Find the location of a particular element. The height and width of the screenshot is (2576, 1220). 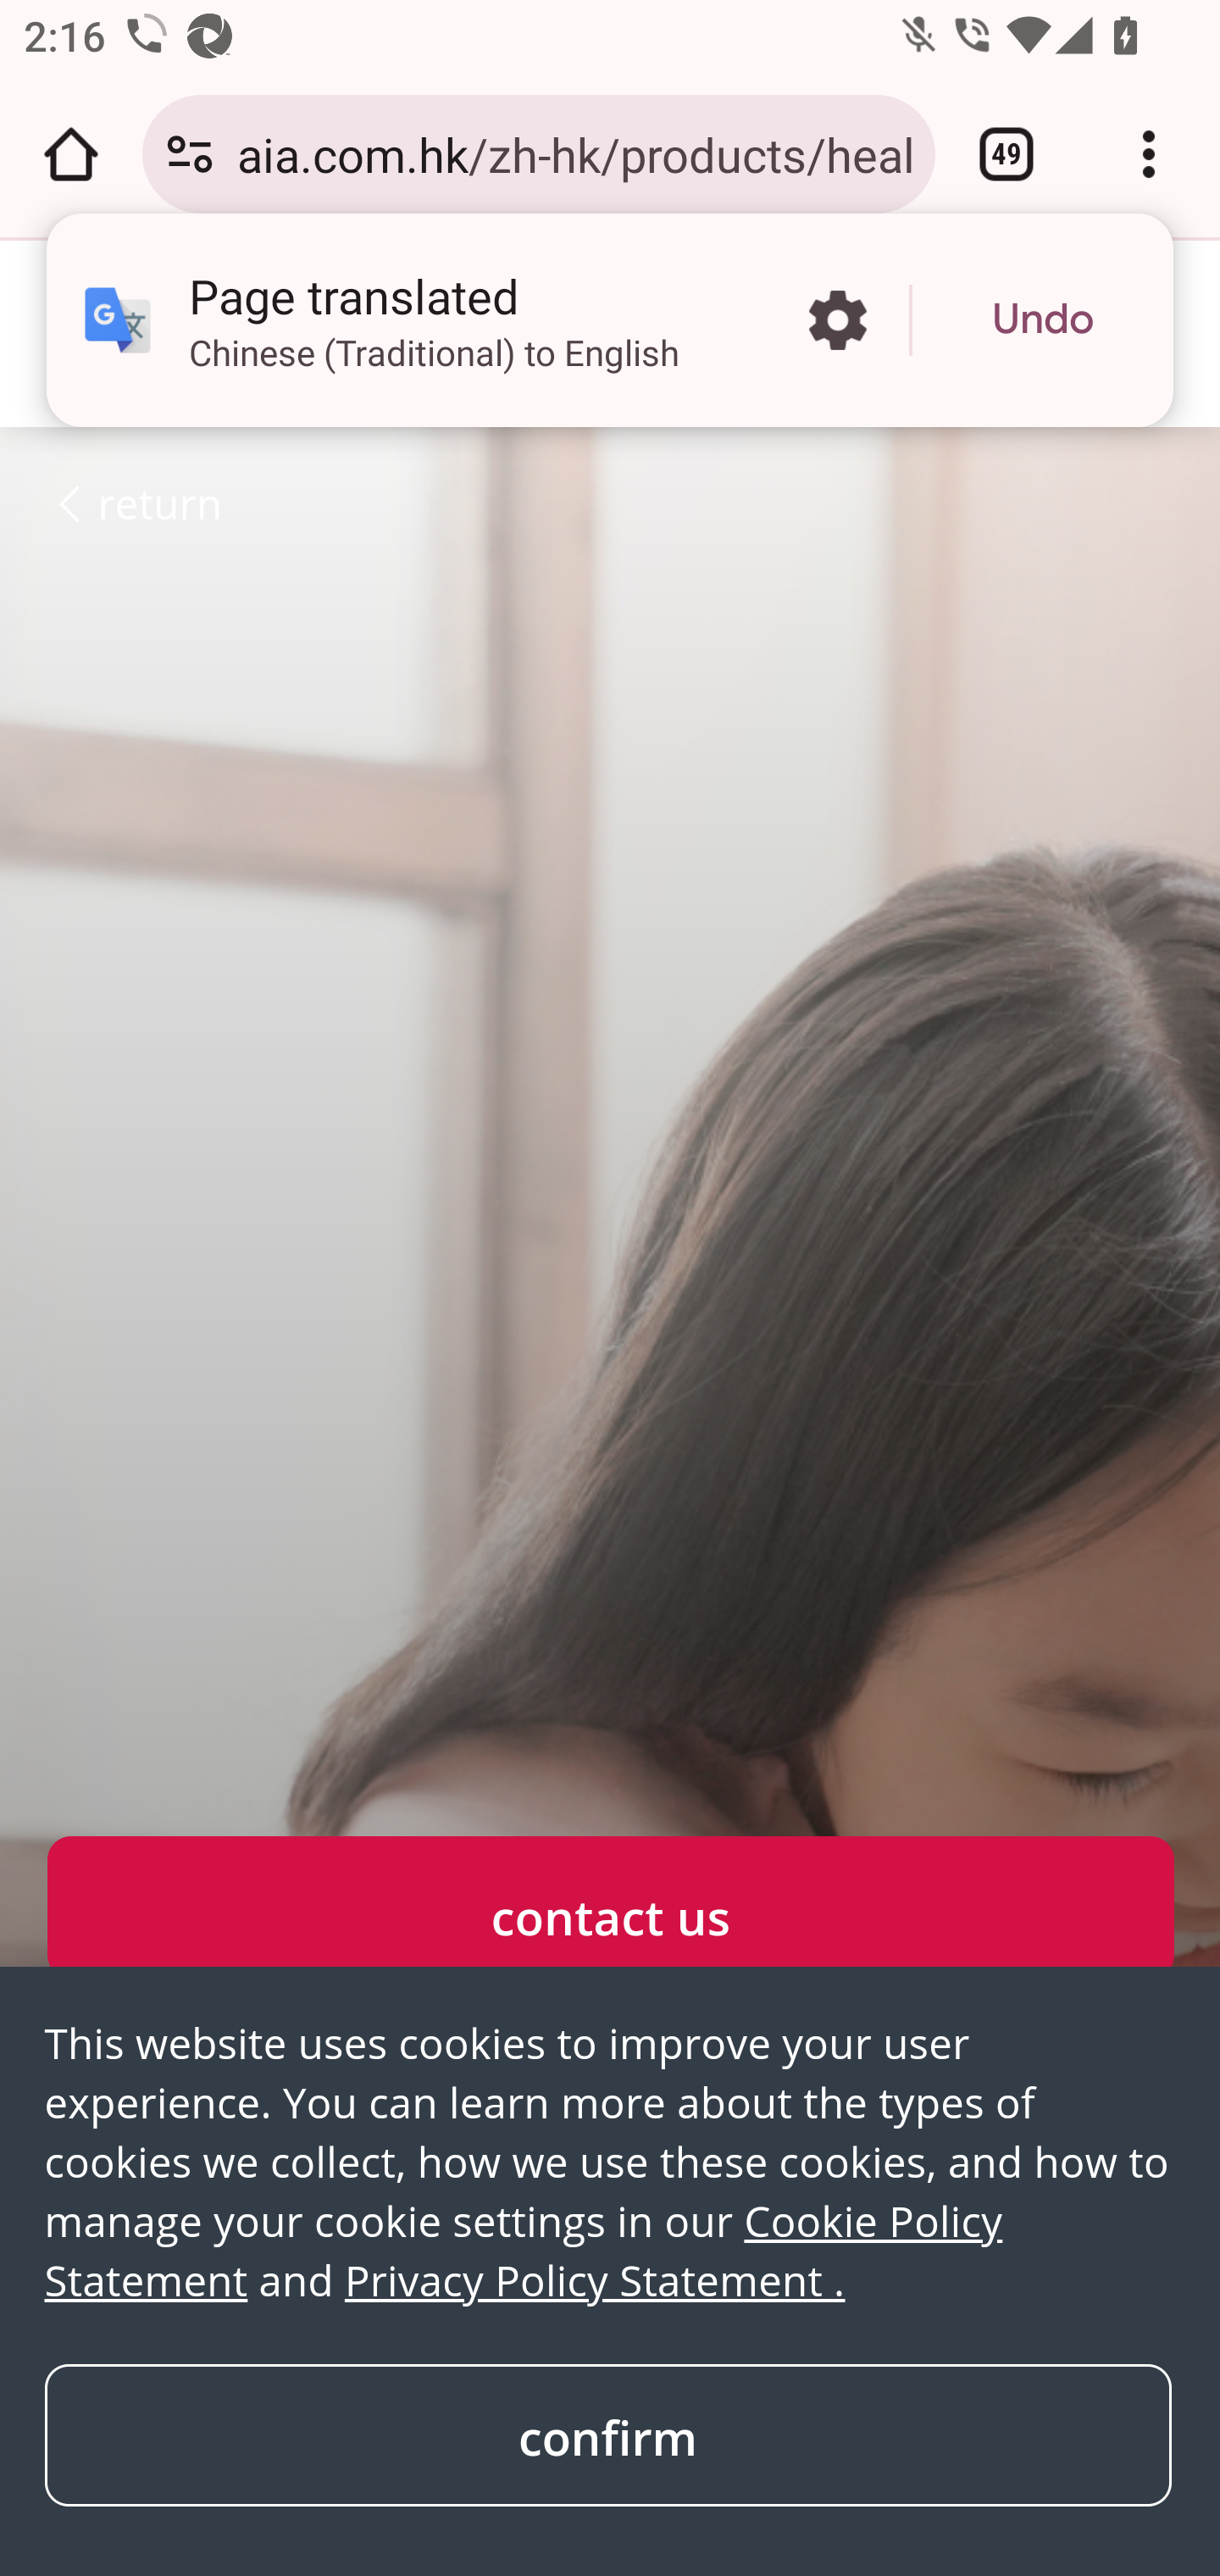

Connection is secure is located at coordinates (190, 154).